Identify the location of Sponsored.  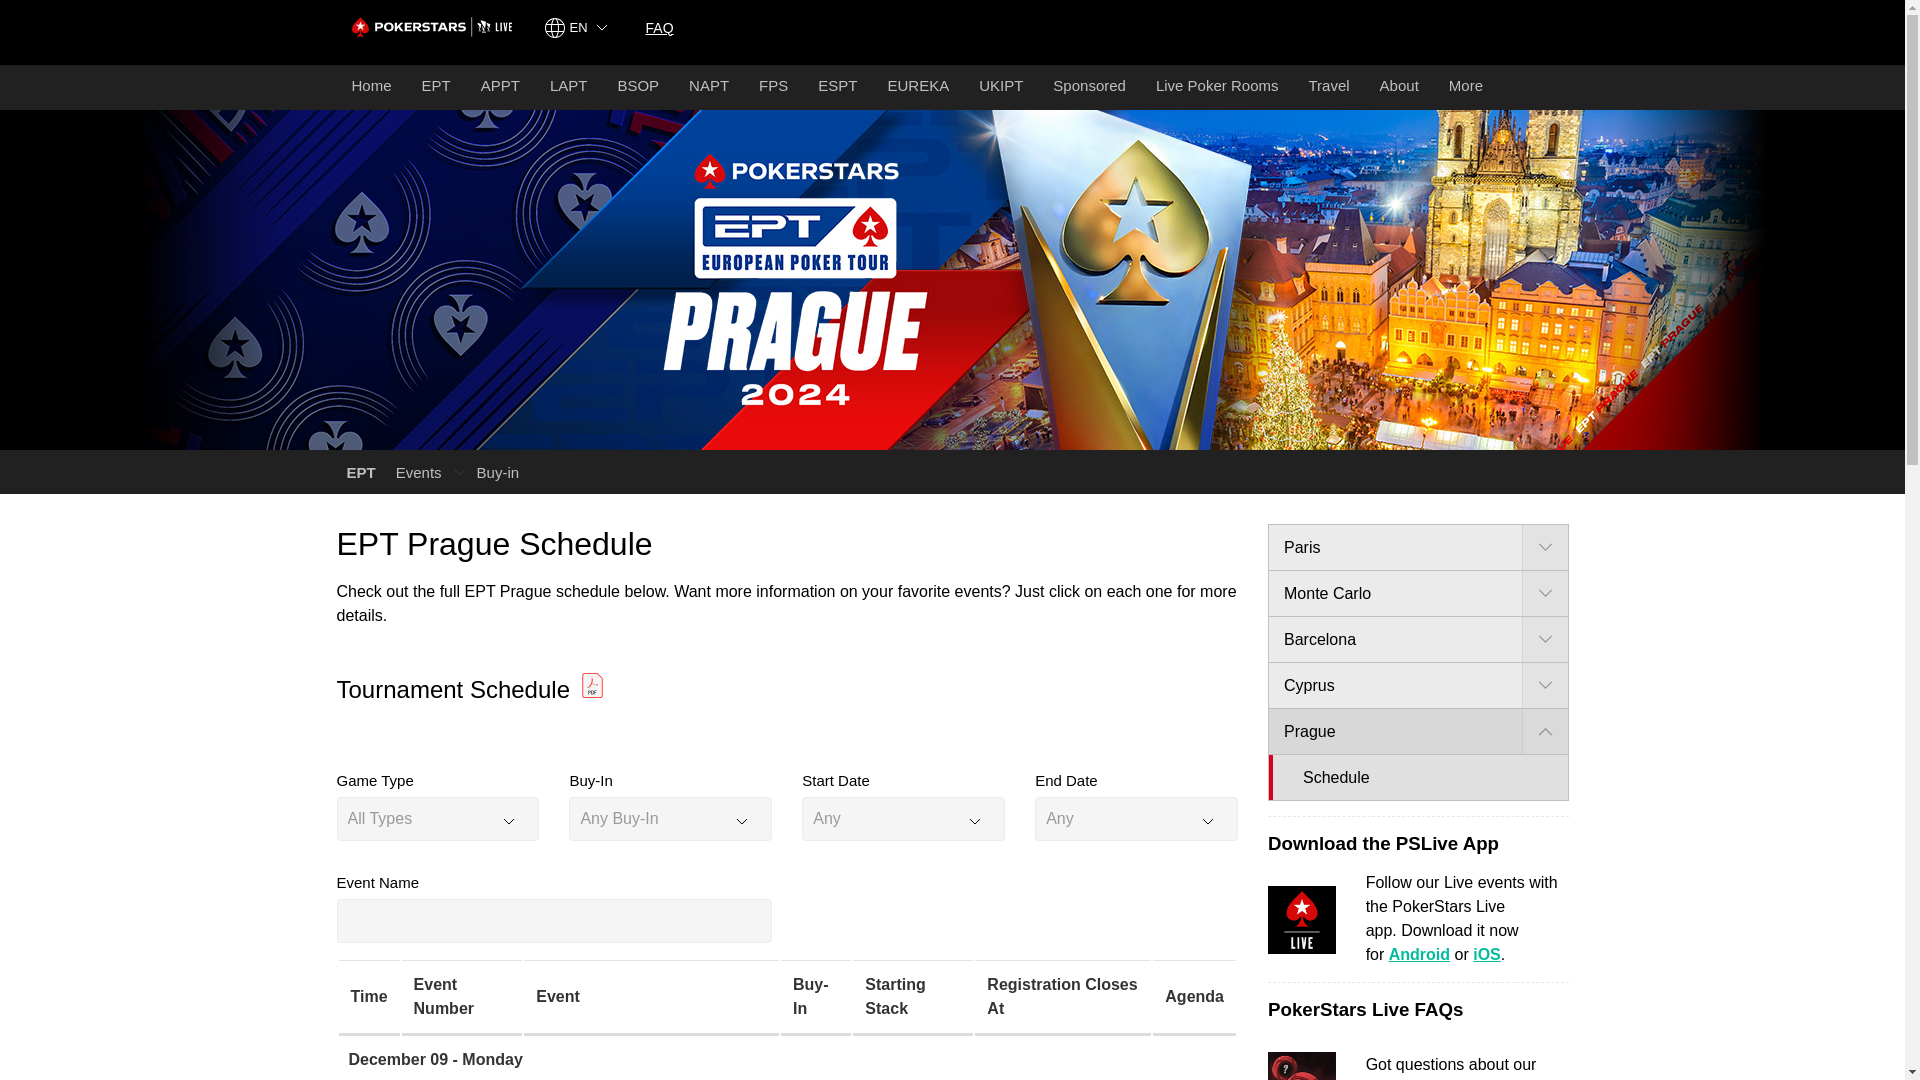
(1089, 87).